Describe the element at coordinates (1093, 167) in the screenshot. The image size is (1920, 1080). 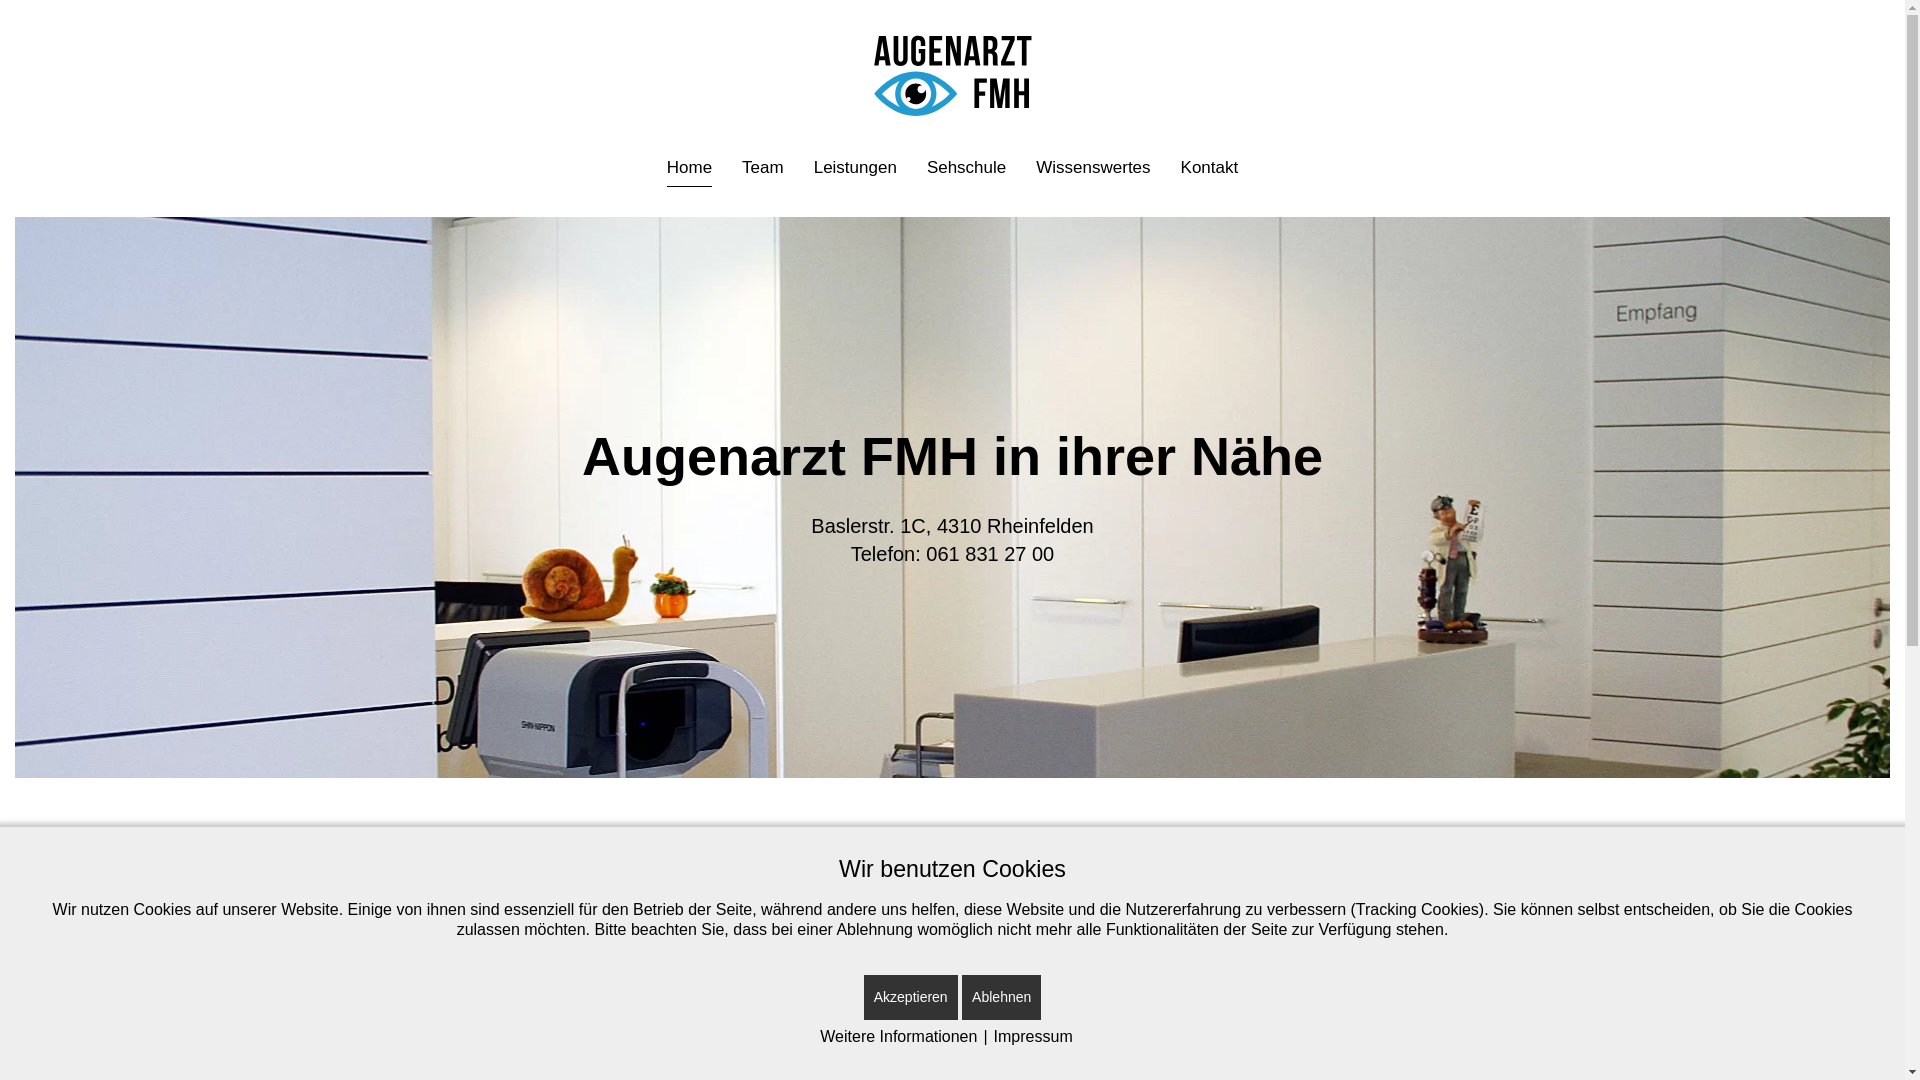
I see `Wissenswertes` at that location.